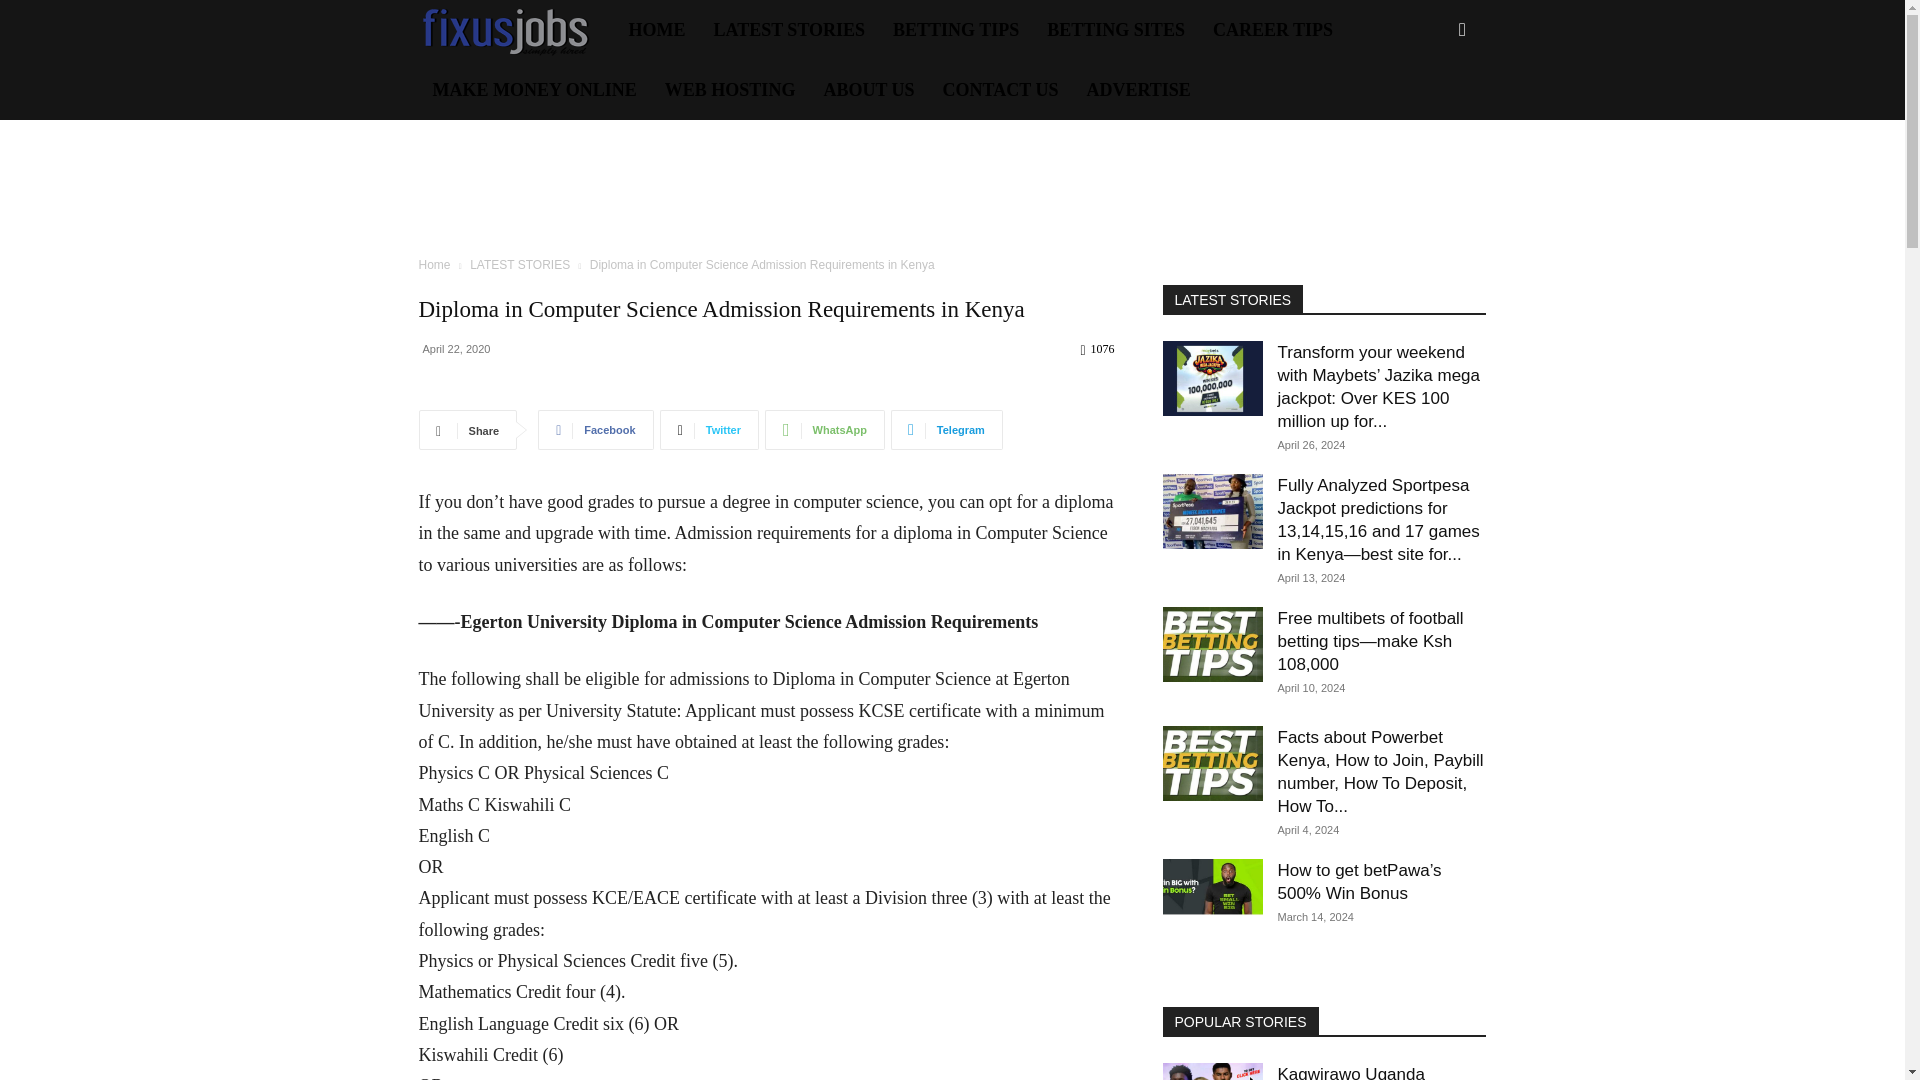 This screenshot has width=1920, height=1080. What do you see at coordinates (956, 30) in the screenshot?
I see `BETTING TIPS` at bounding box center [956, 30].